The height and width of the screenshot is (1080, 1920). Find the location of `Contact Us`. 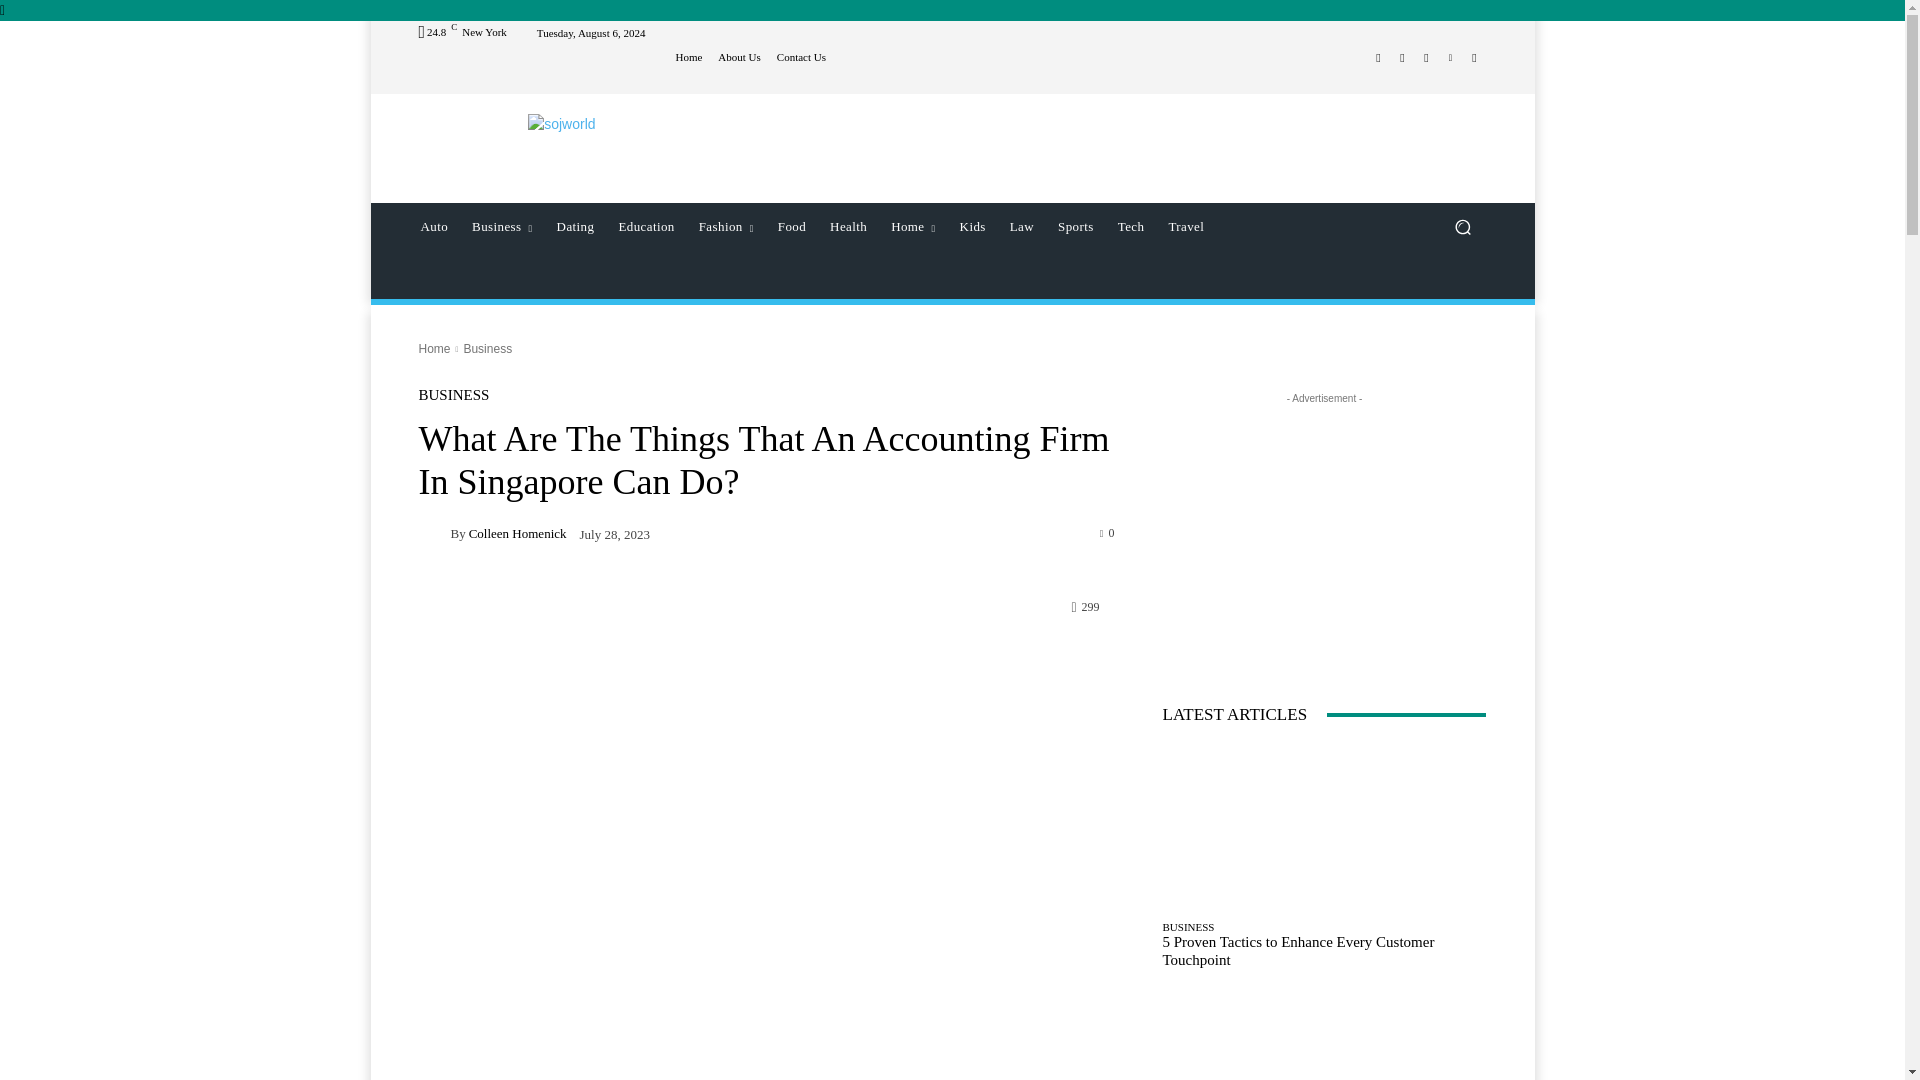

Contact Us is located at coordinates (801, 56).